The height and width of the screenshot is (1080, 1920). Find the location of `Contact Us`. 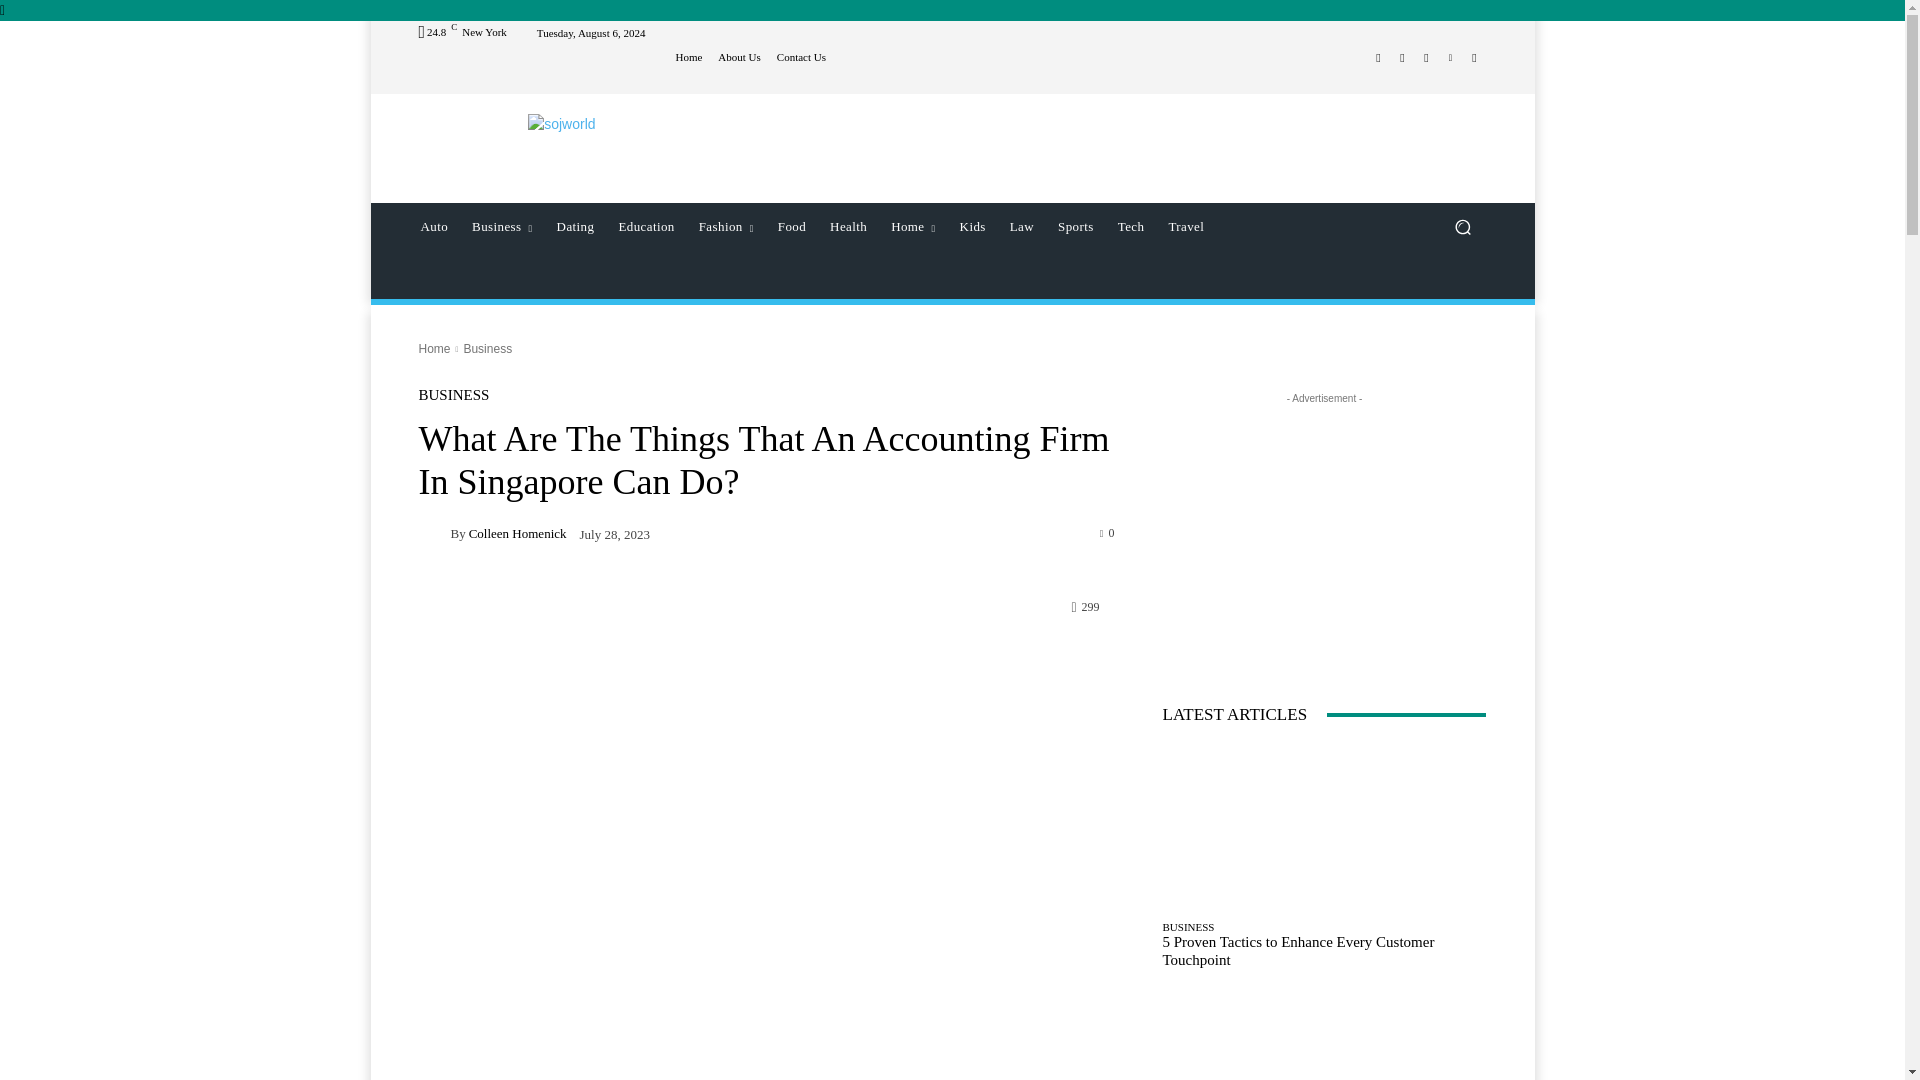

Contact Us is located at coordinates (801, 56).